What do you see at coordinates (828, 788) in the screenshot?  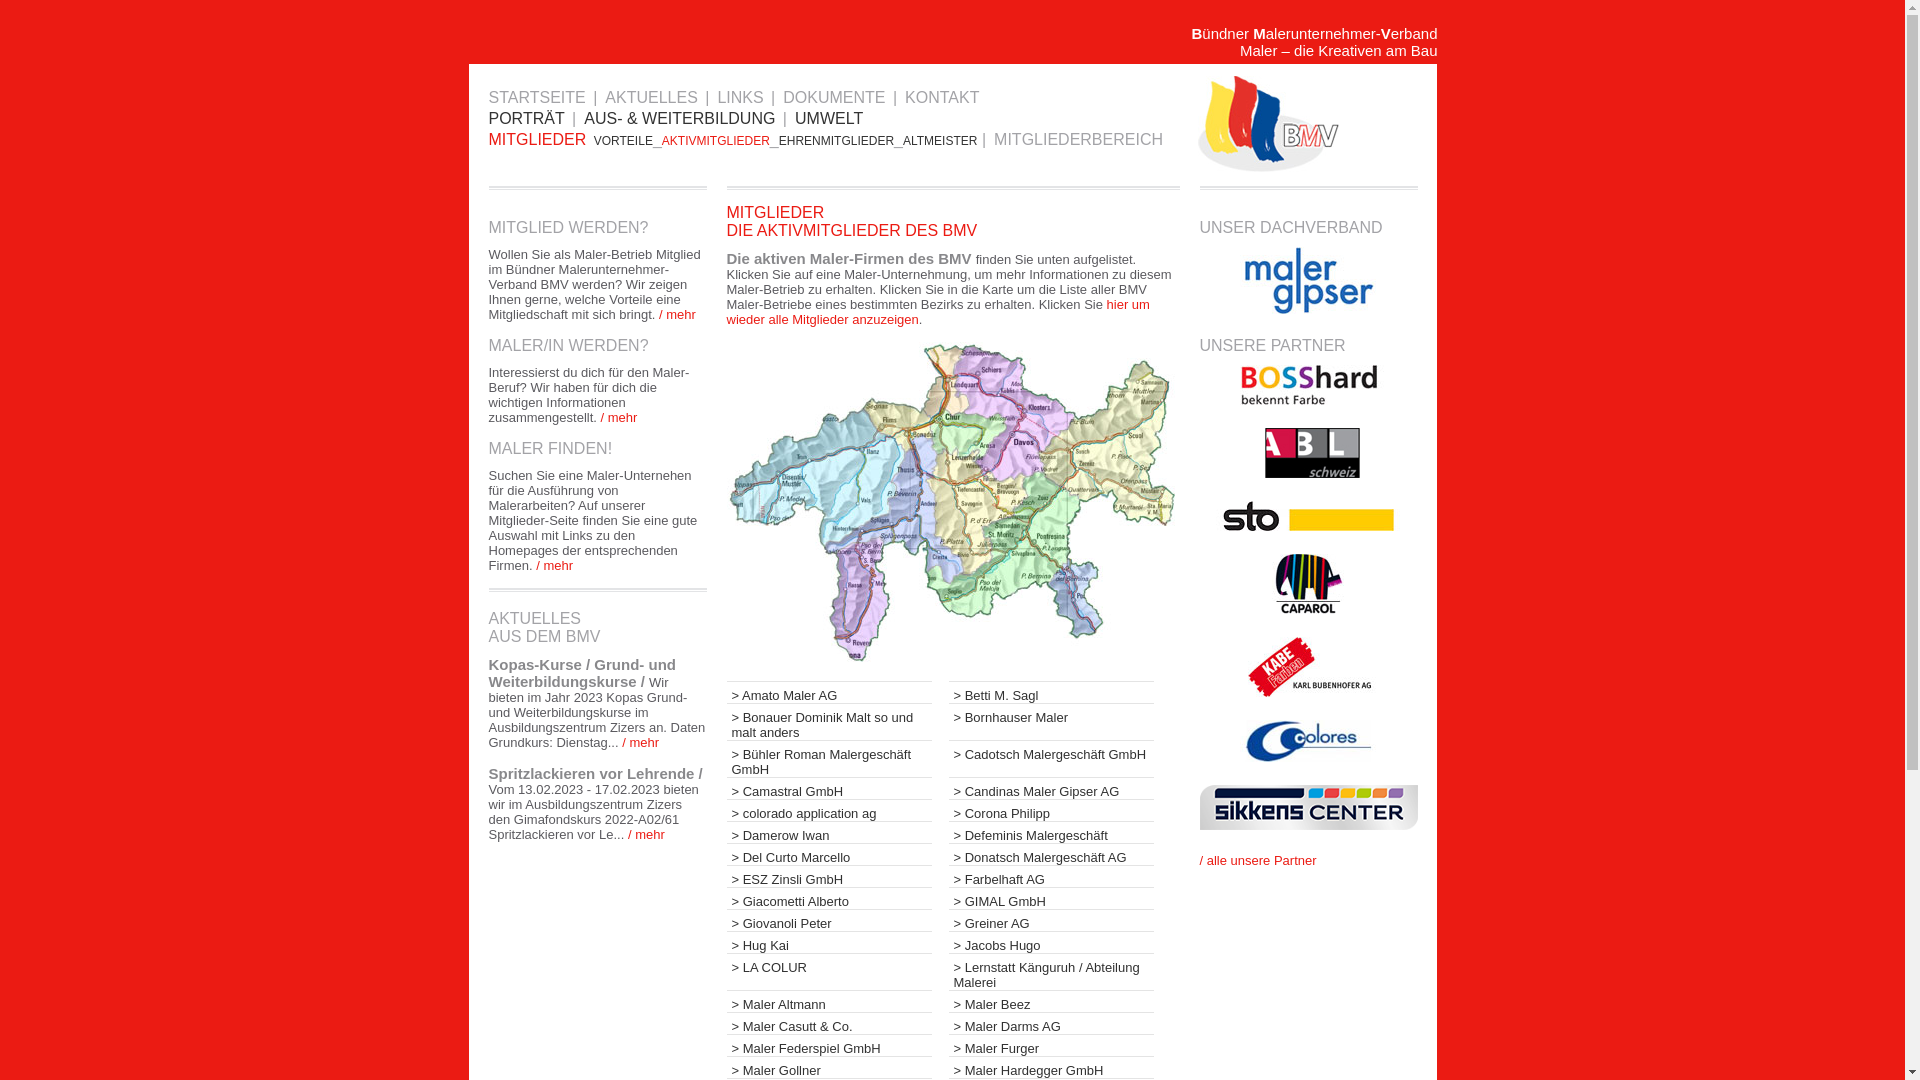 I see `> Camastral GmbH` at bounding box center [828, 788].